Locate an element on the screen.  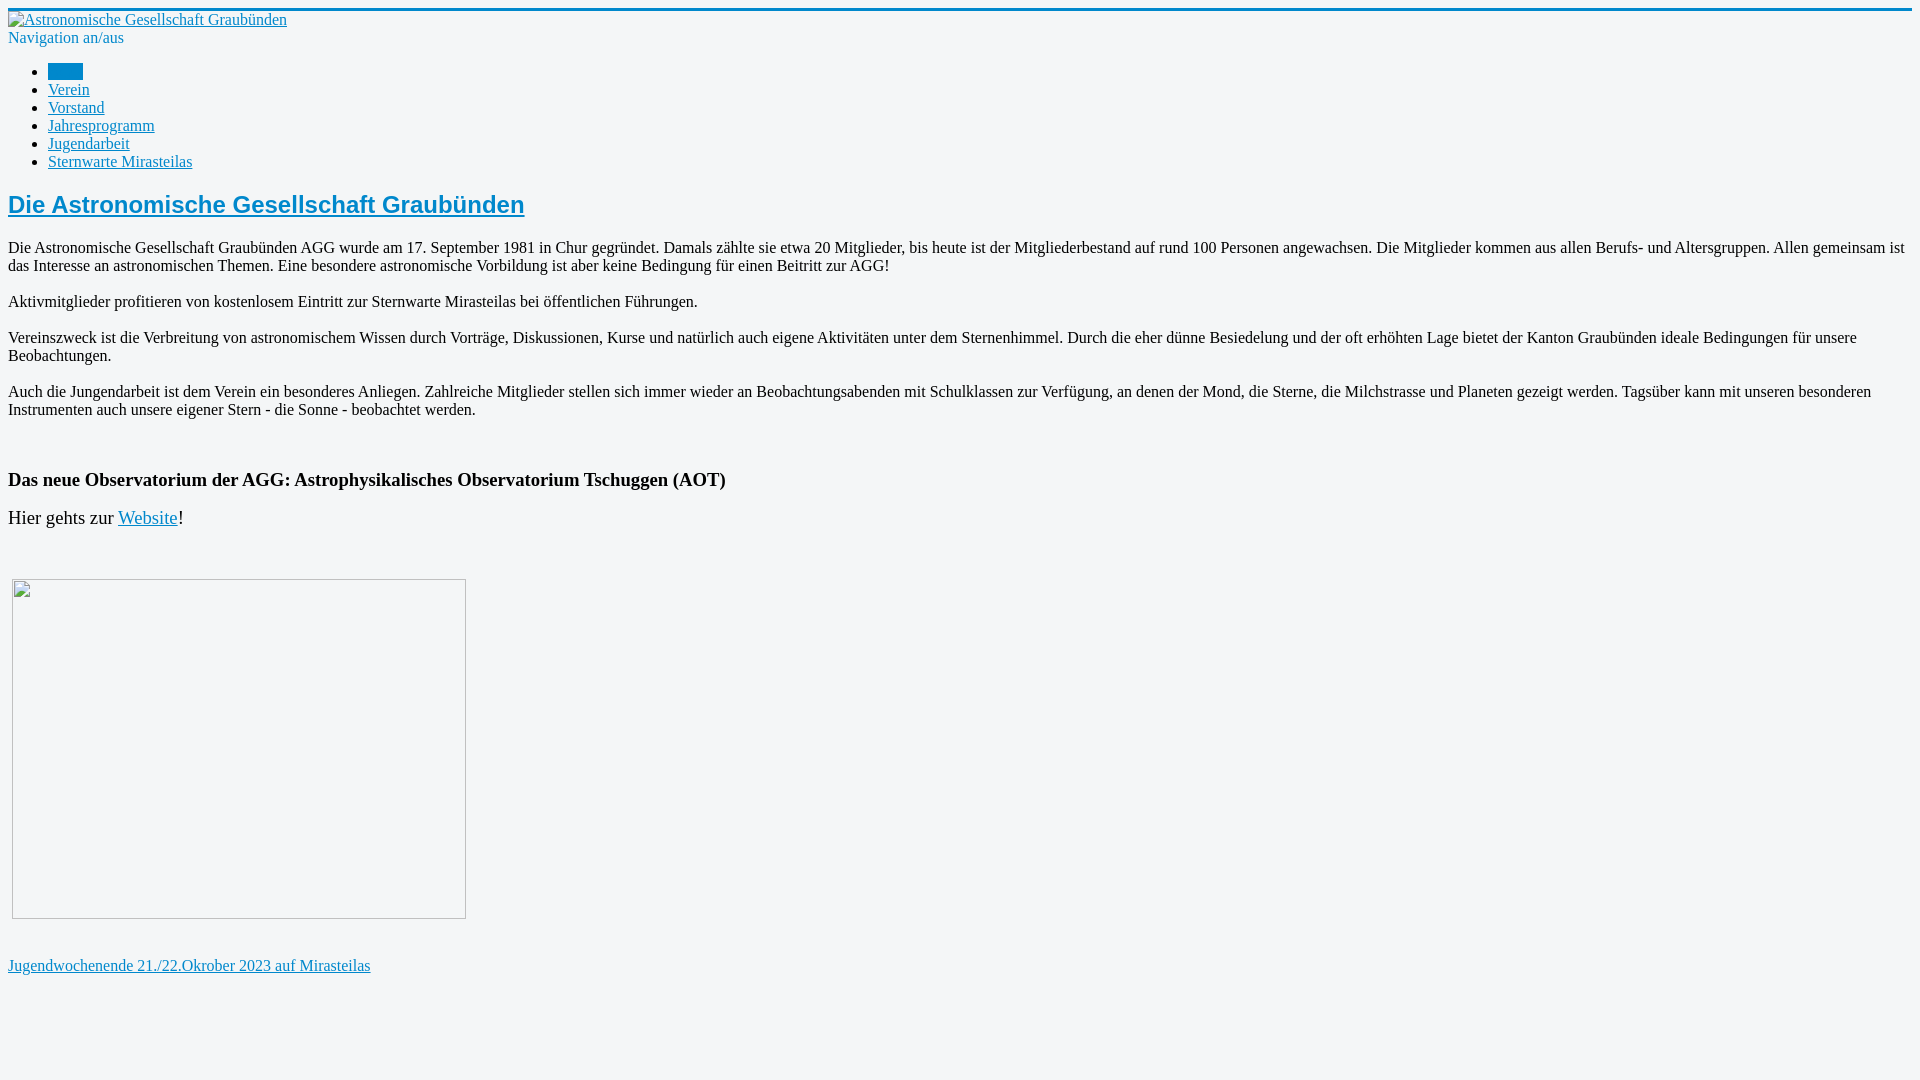
Jugendarbeit is located at coordinates (89, 144).